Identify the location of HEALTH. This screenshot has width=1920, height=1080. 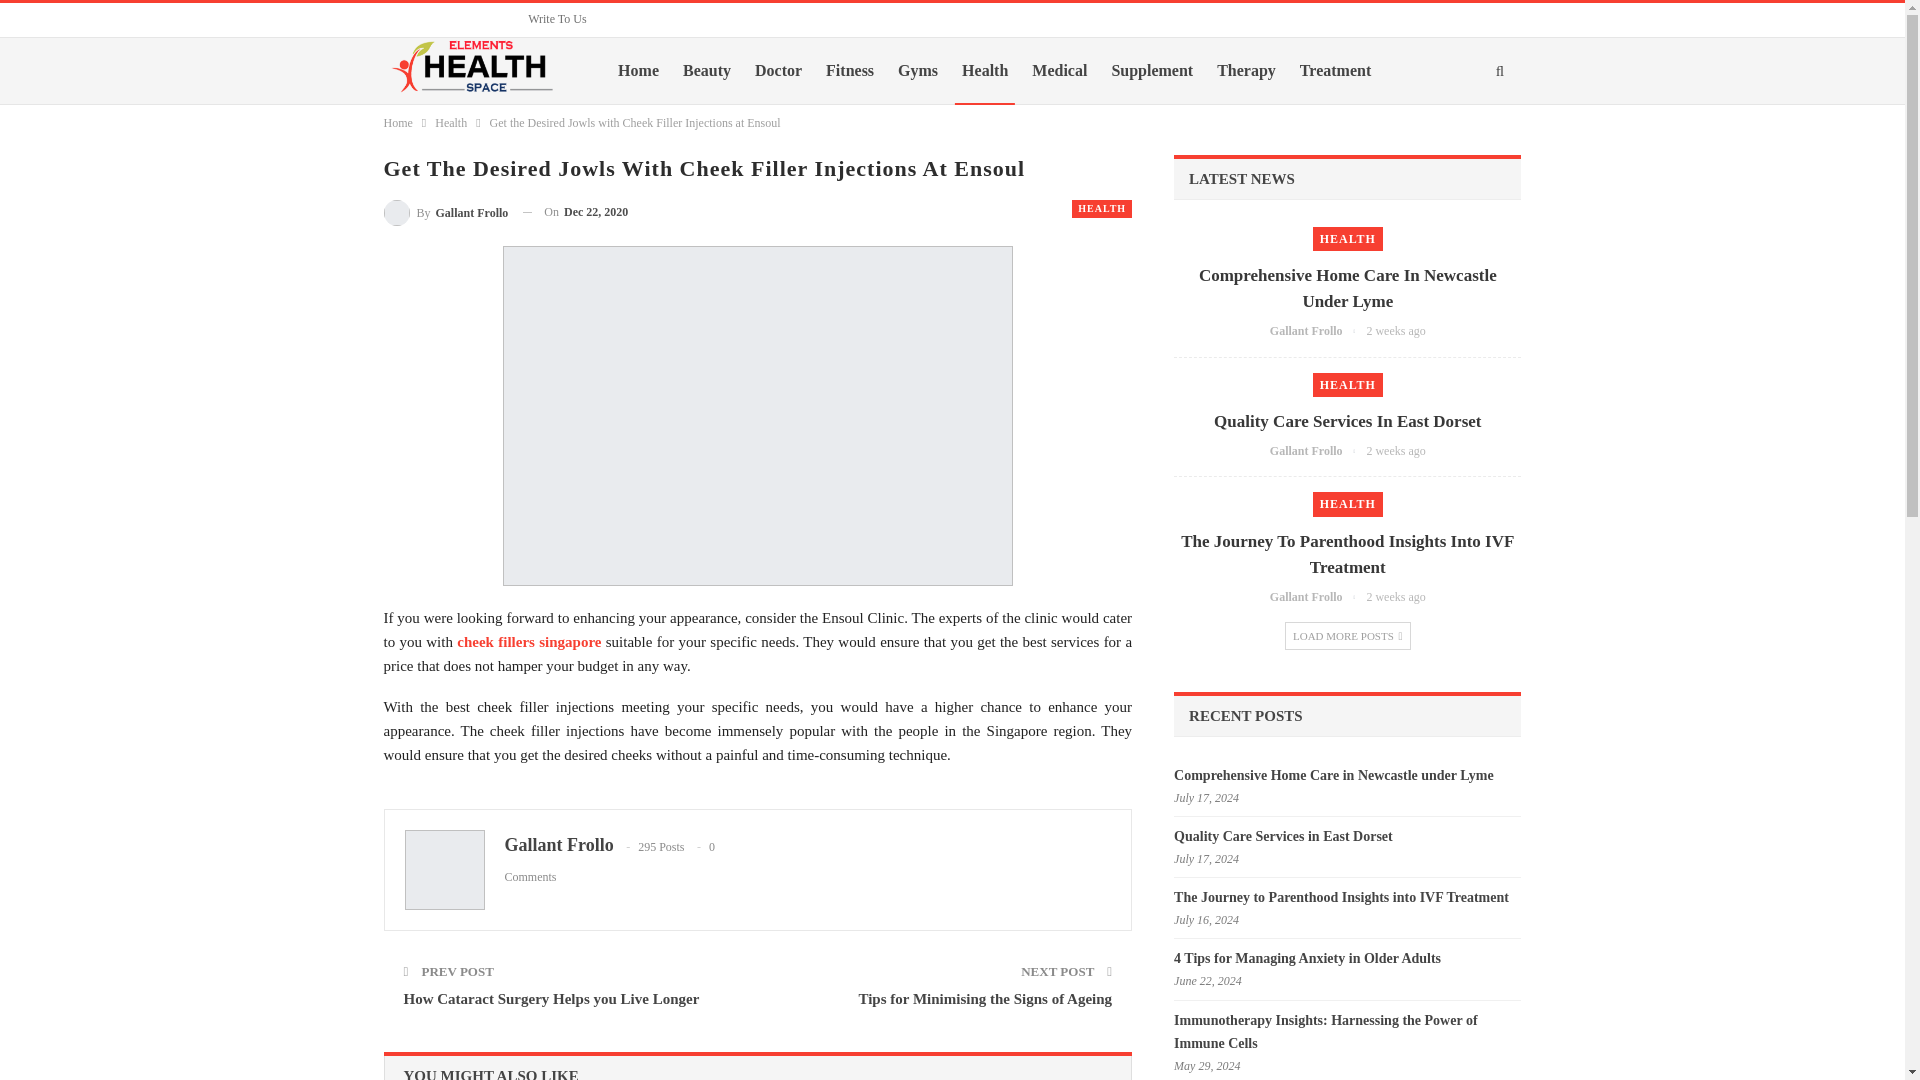
(1102, 208).